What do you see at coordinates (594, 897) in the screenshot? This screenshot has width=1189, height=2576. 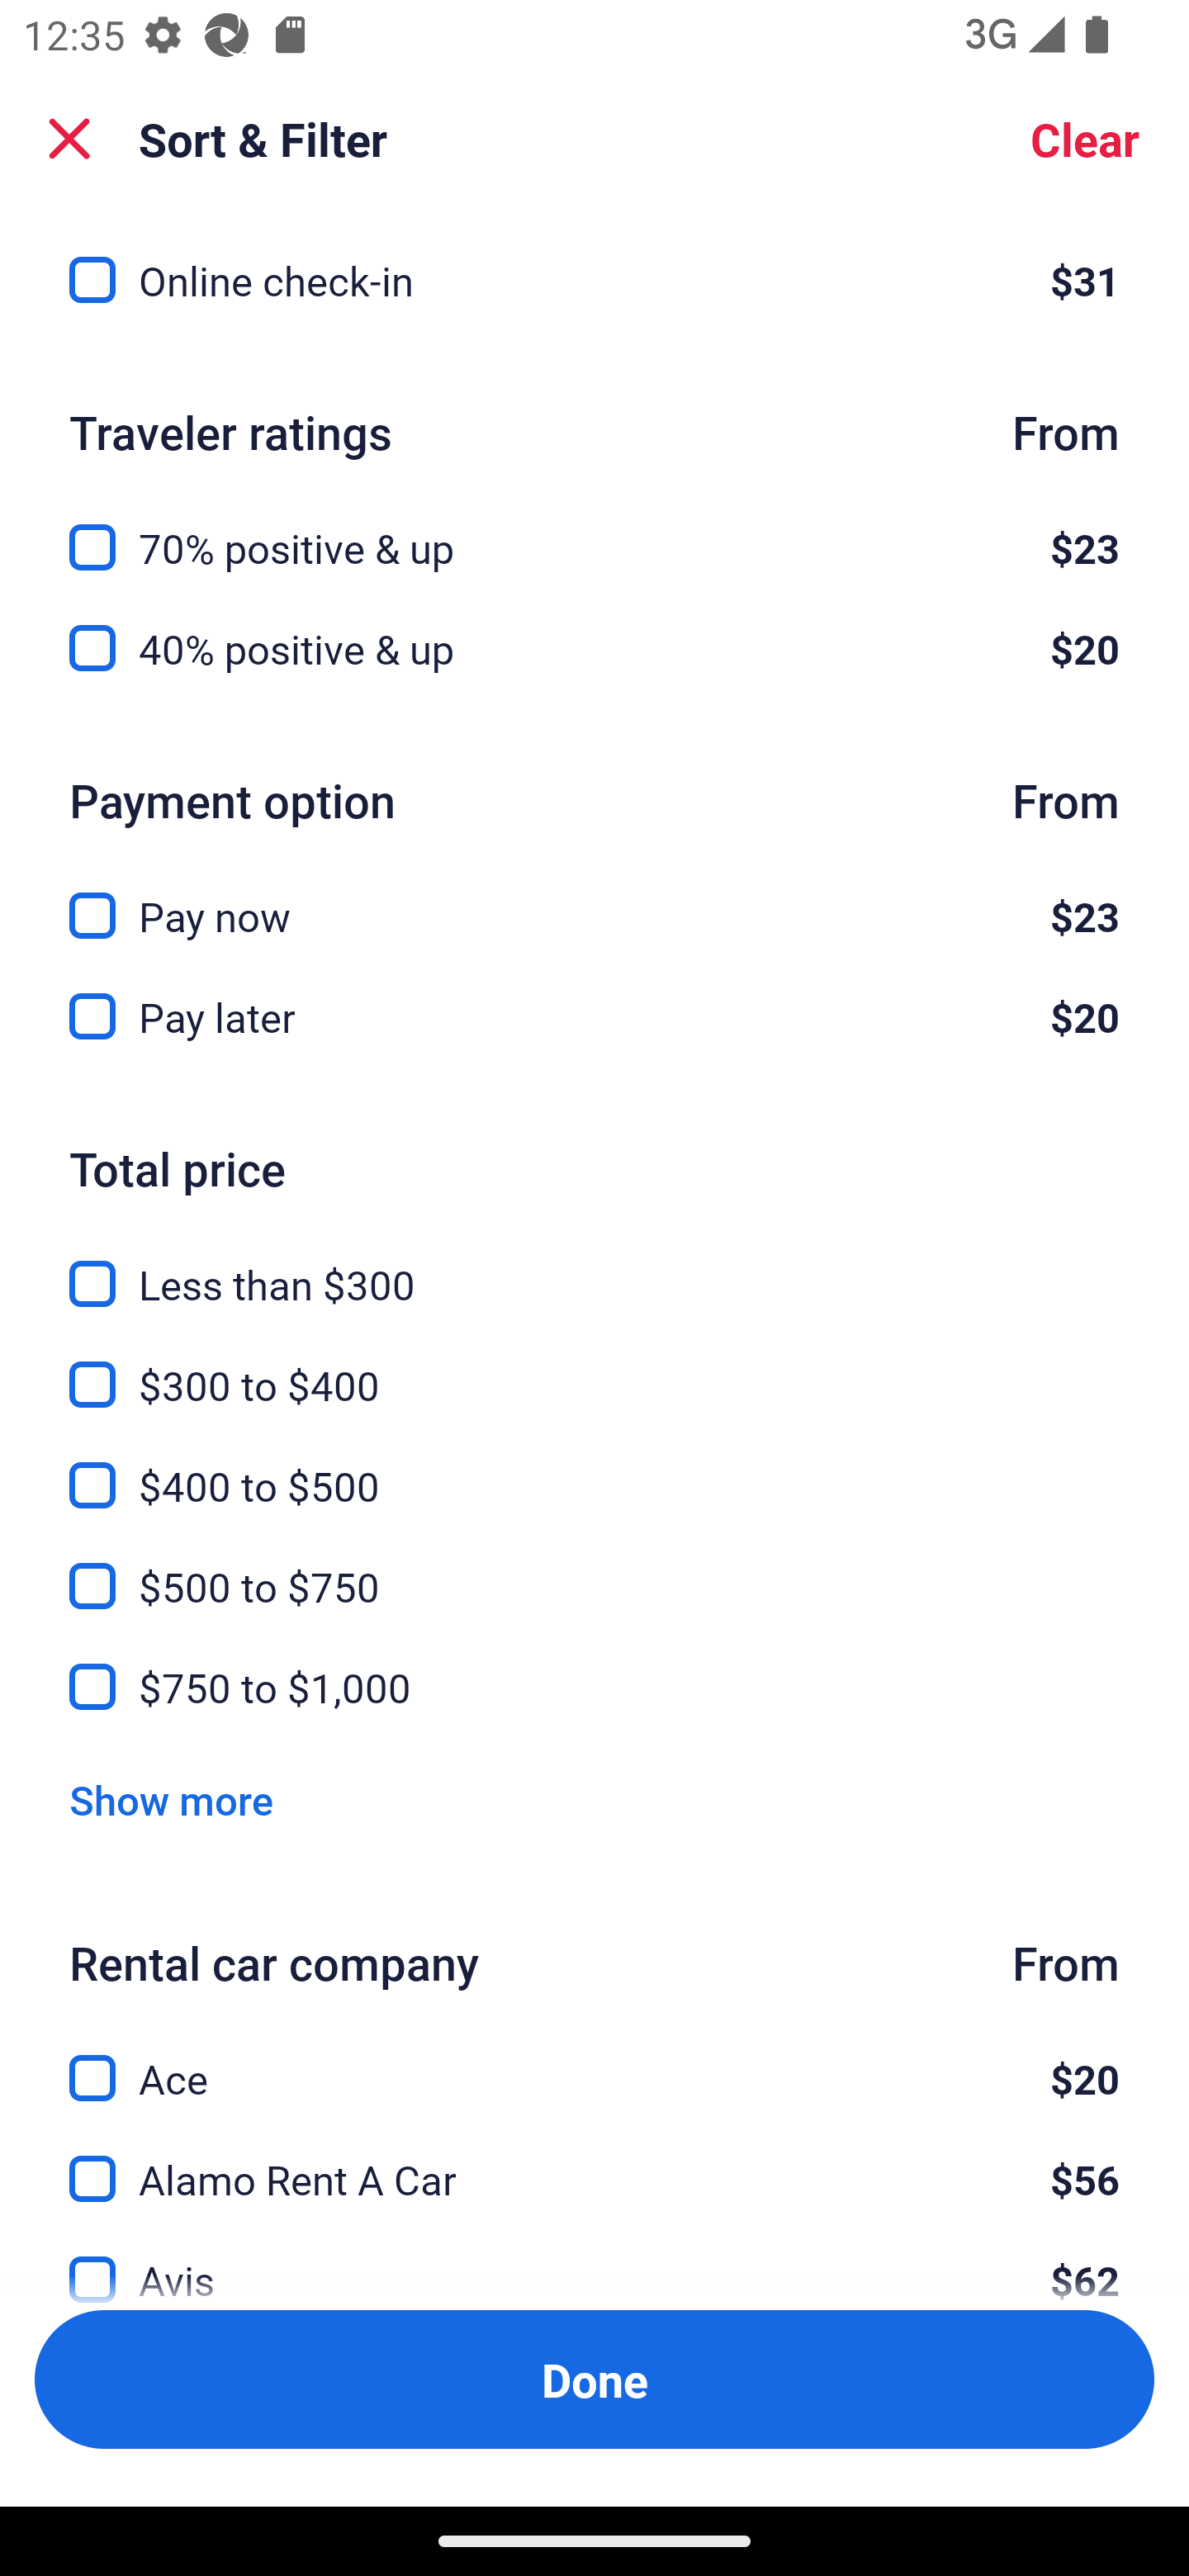 I see `Pay now, $23 Pay now $23` at bounding box center [594, 897].